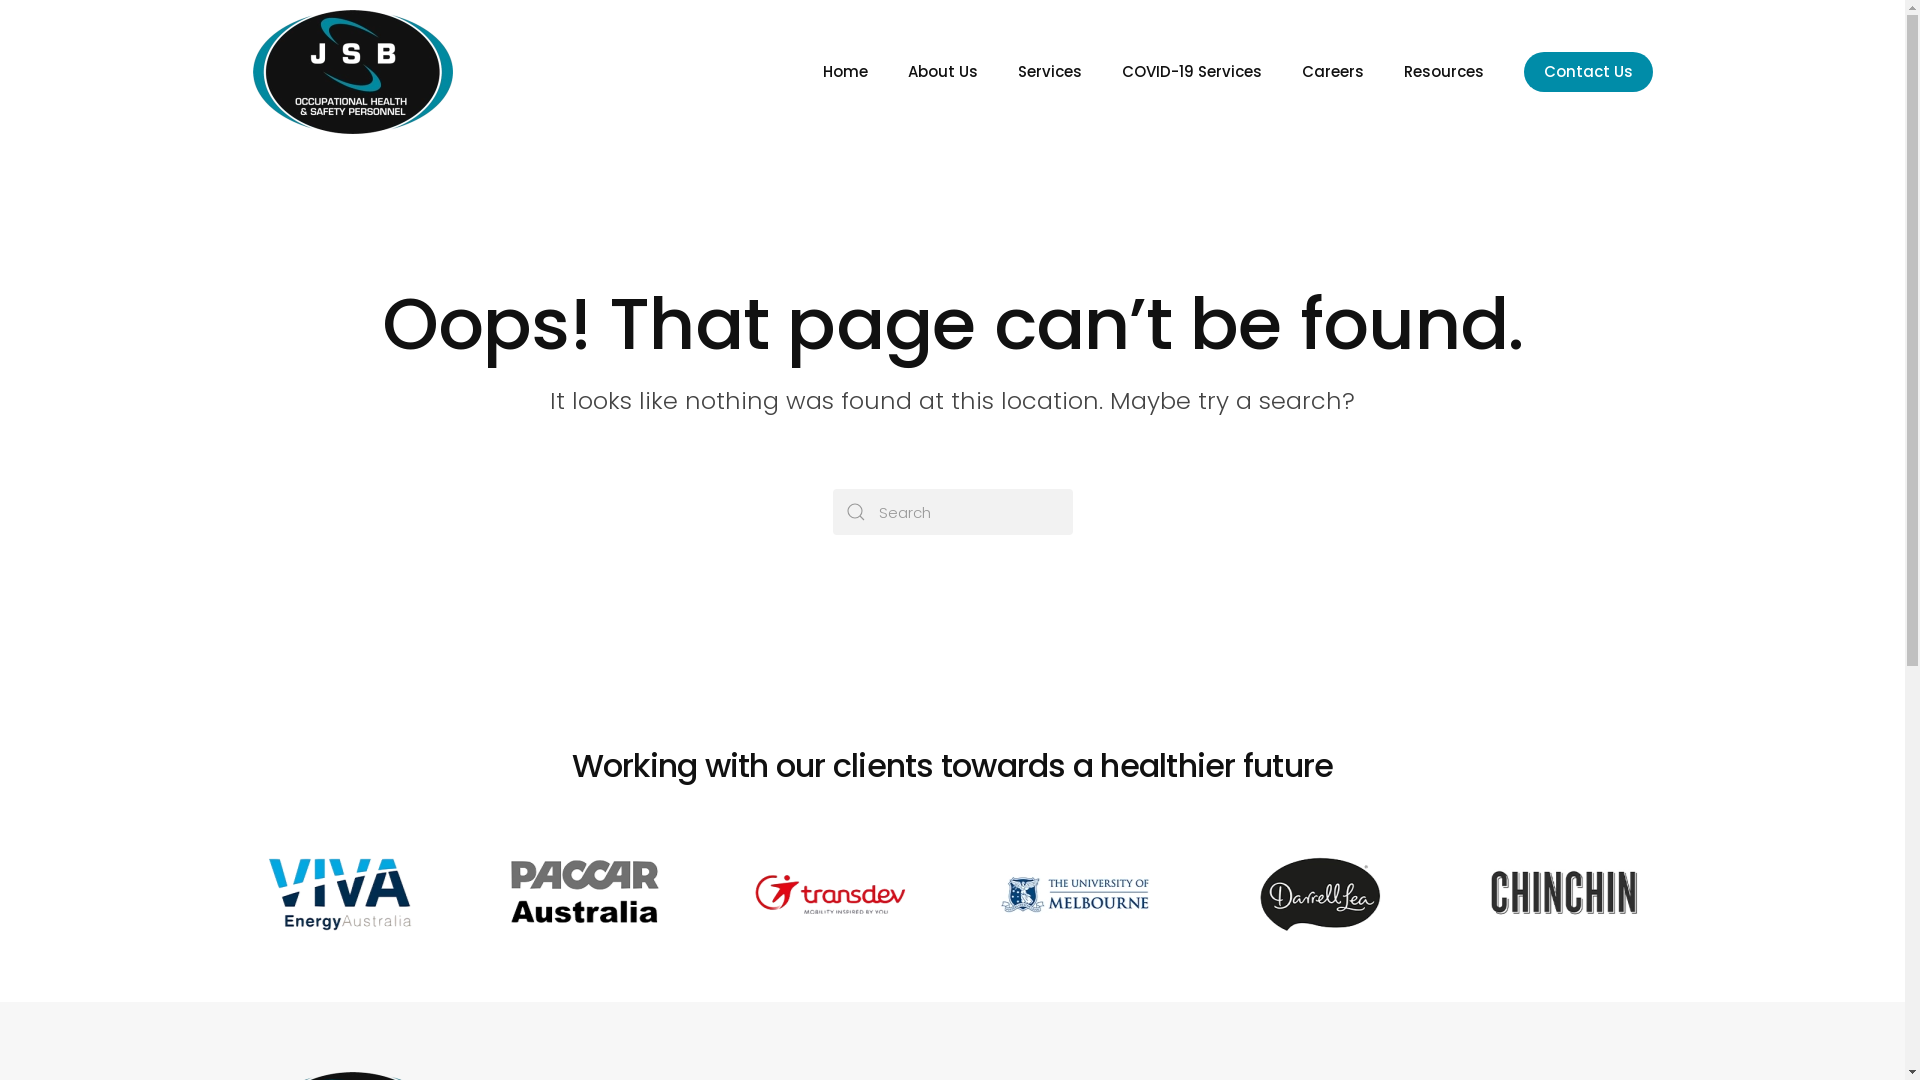 The image size is (1920, 1080). Describe the element at coordinates (844, 72) in the screenshot. I see `Home` at that location.